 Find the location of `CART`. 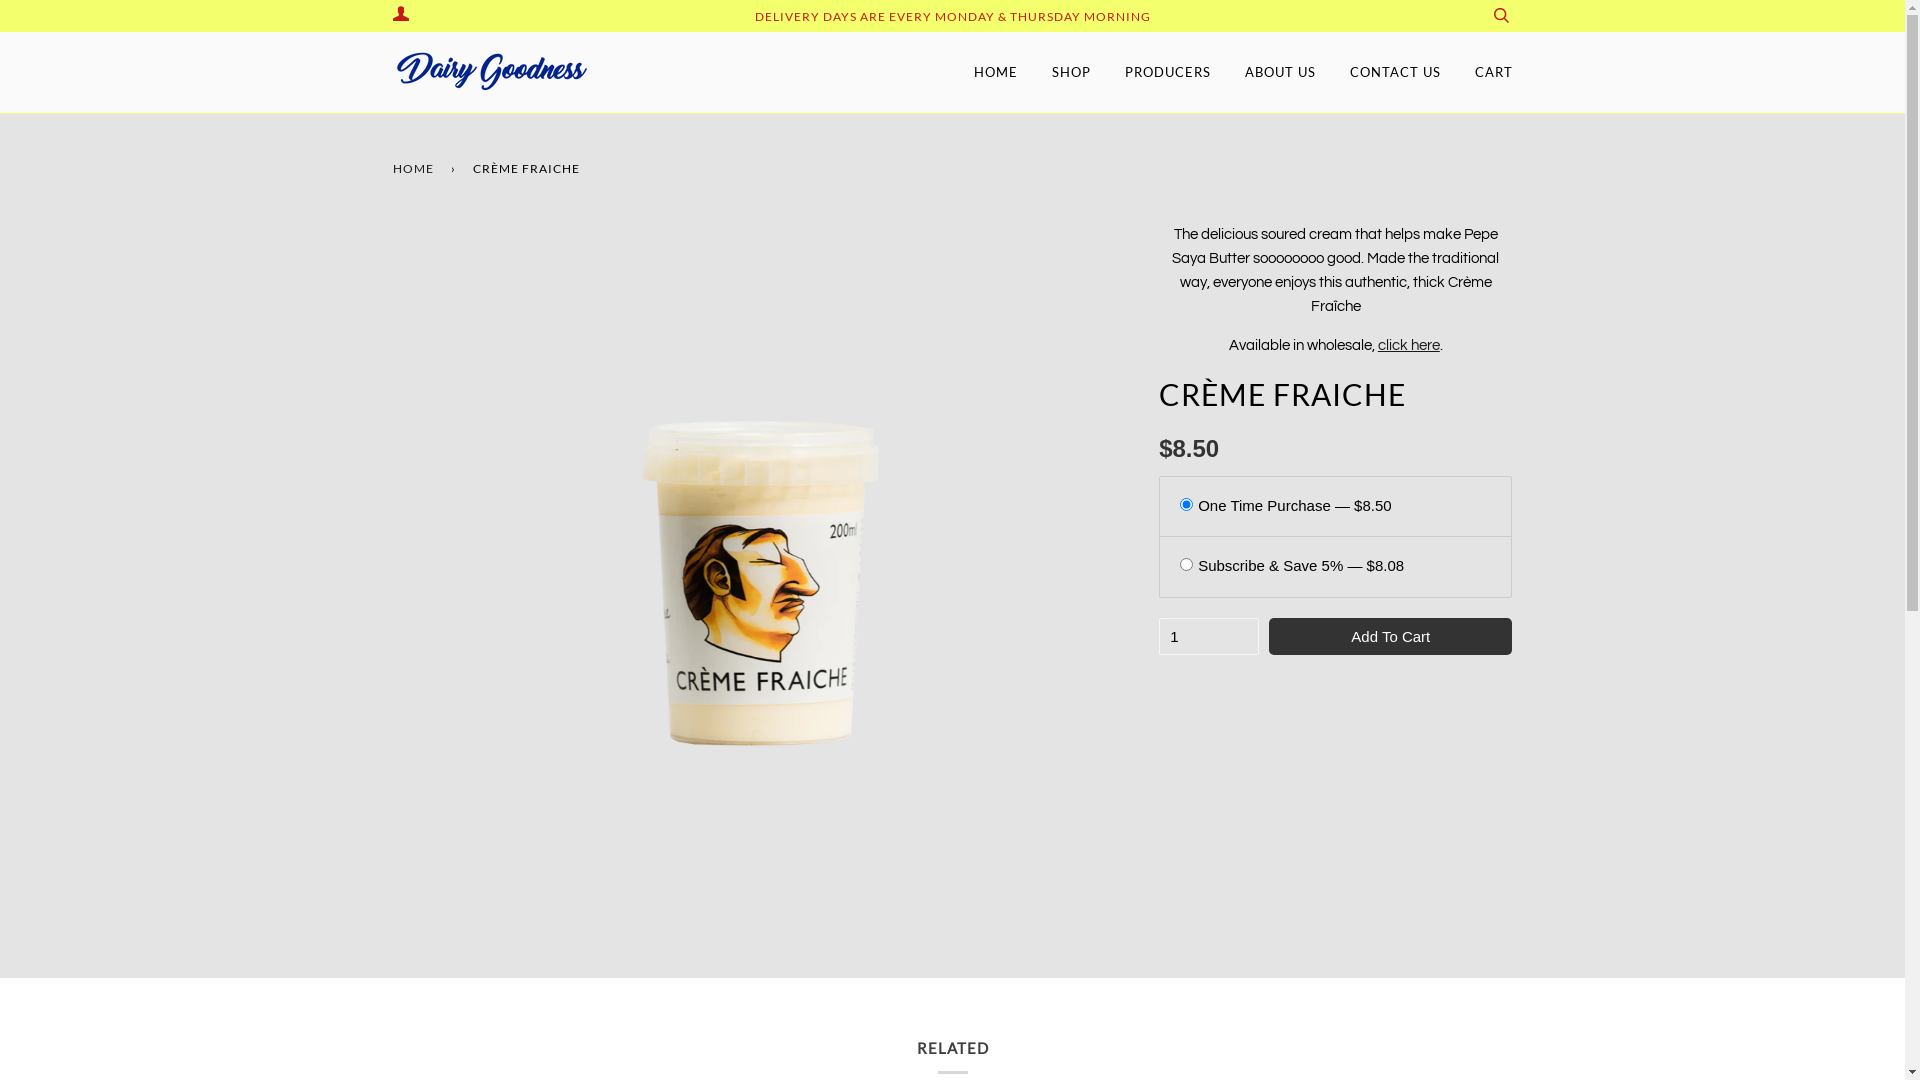

CART is located at coordinates (1493, 72).